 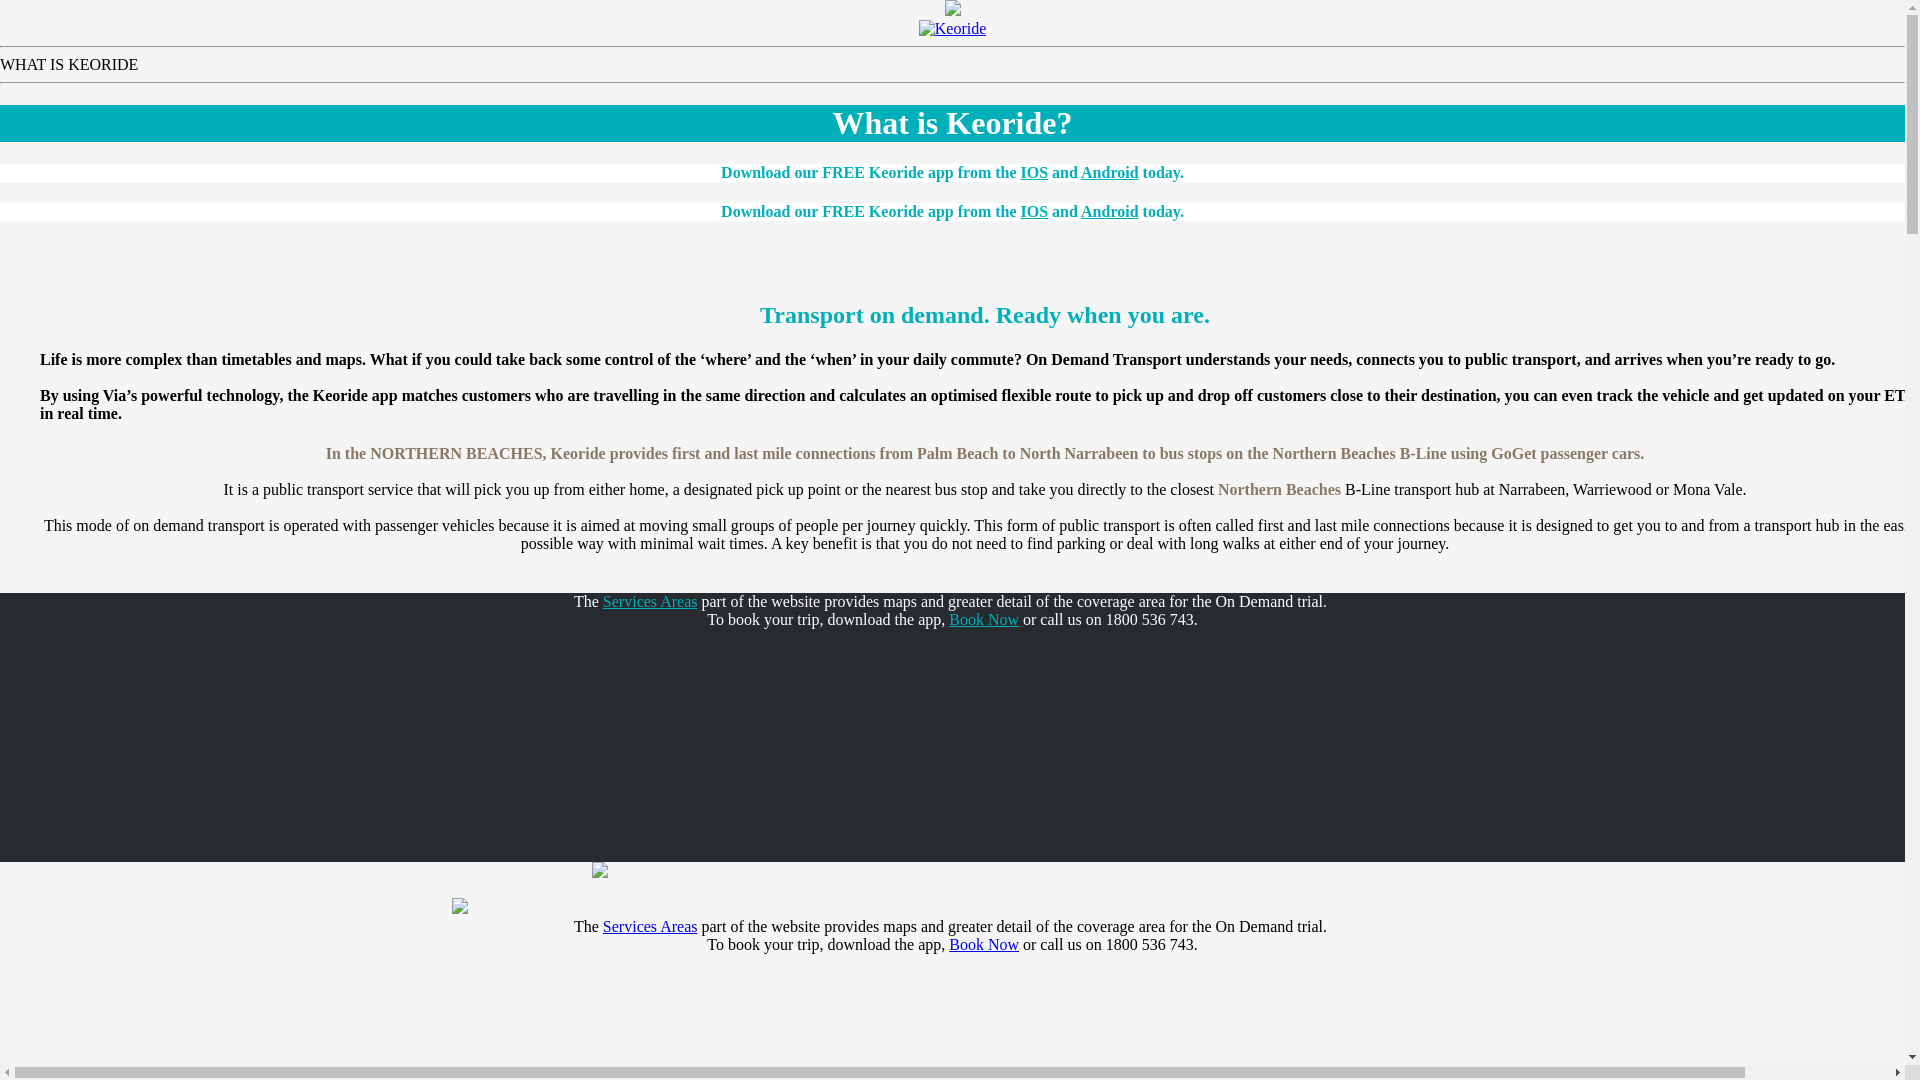 I want to click on IOS, so click(x=1035, y=212).